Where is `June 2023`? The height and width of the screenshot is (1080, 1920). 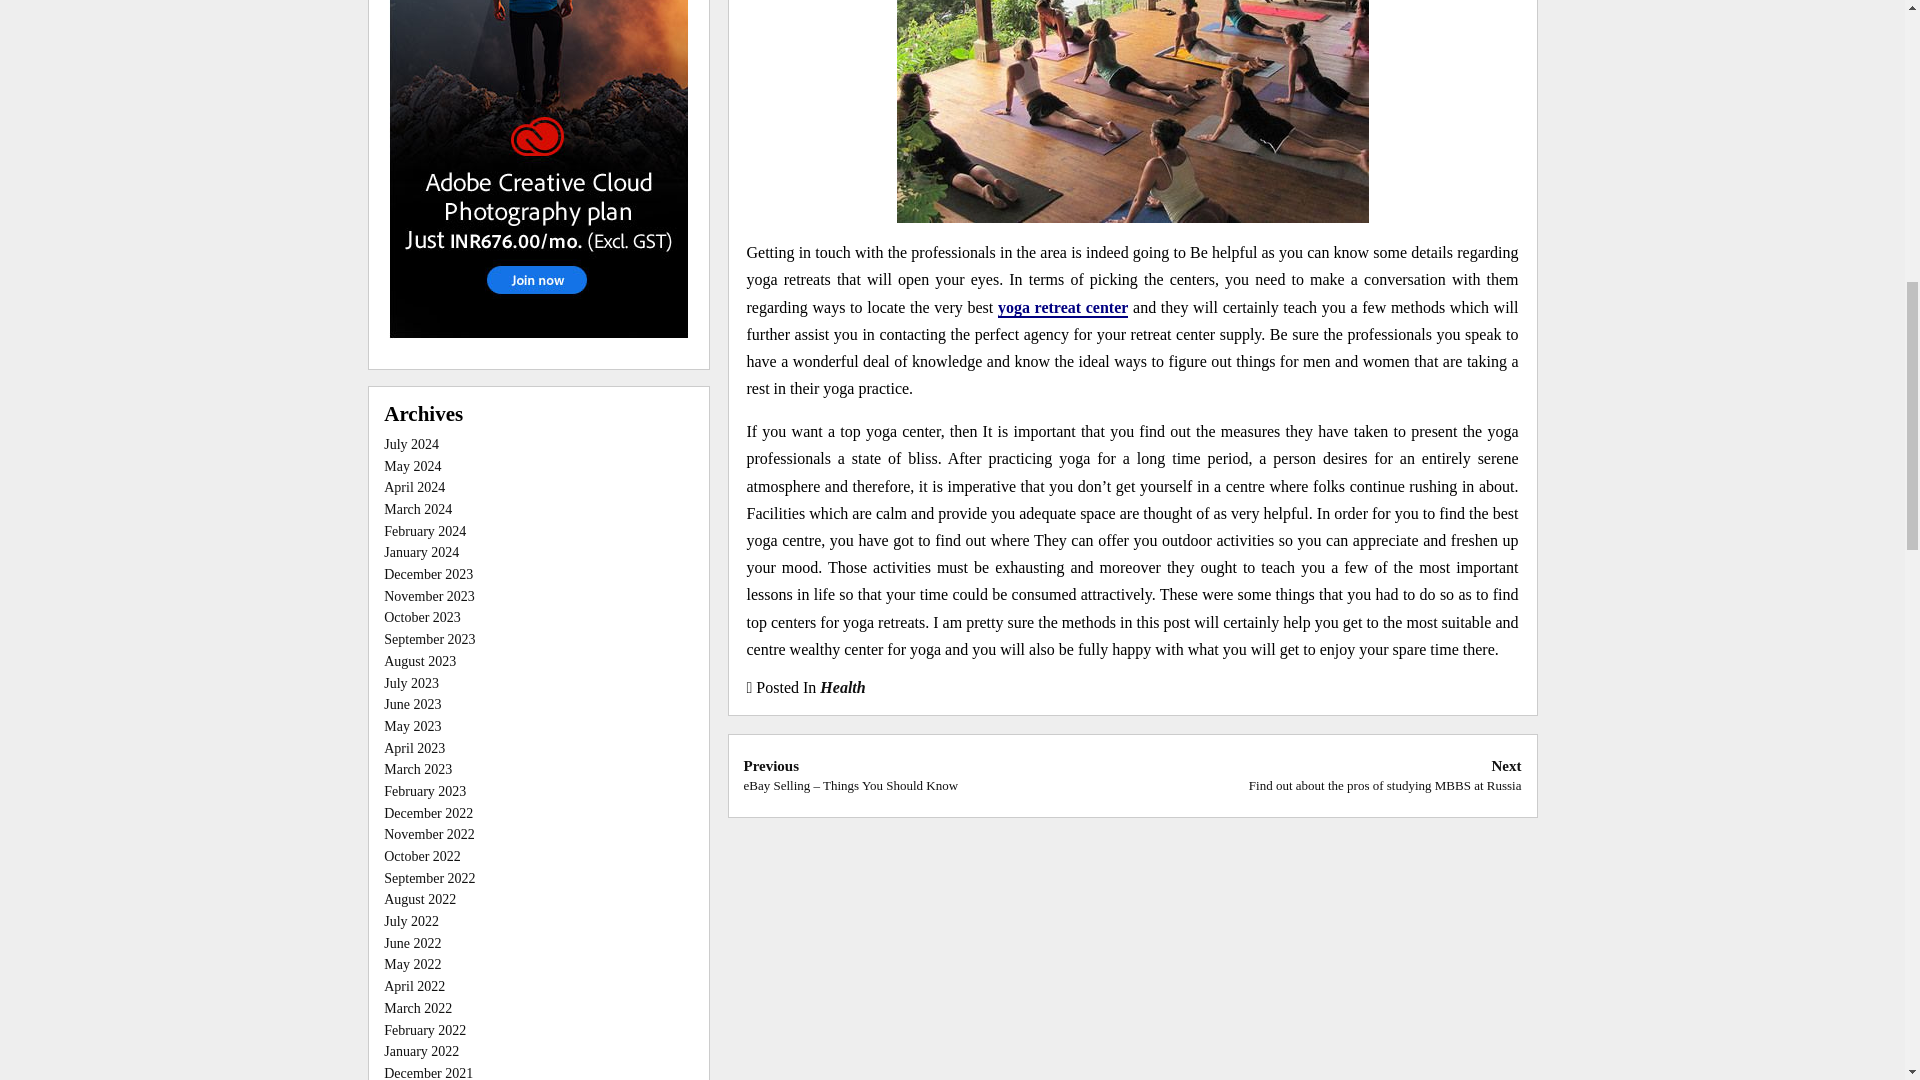
June 2023 is located at coordinates (412, 704).